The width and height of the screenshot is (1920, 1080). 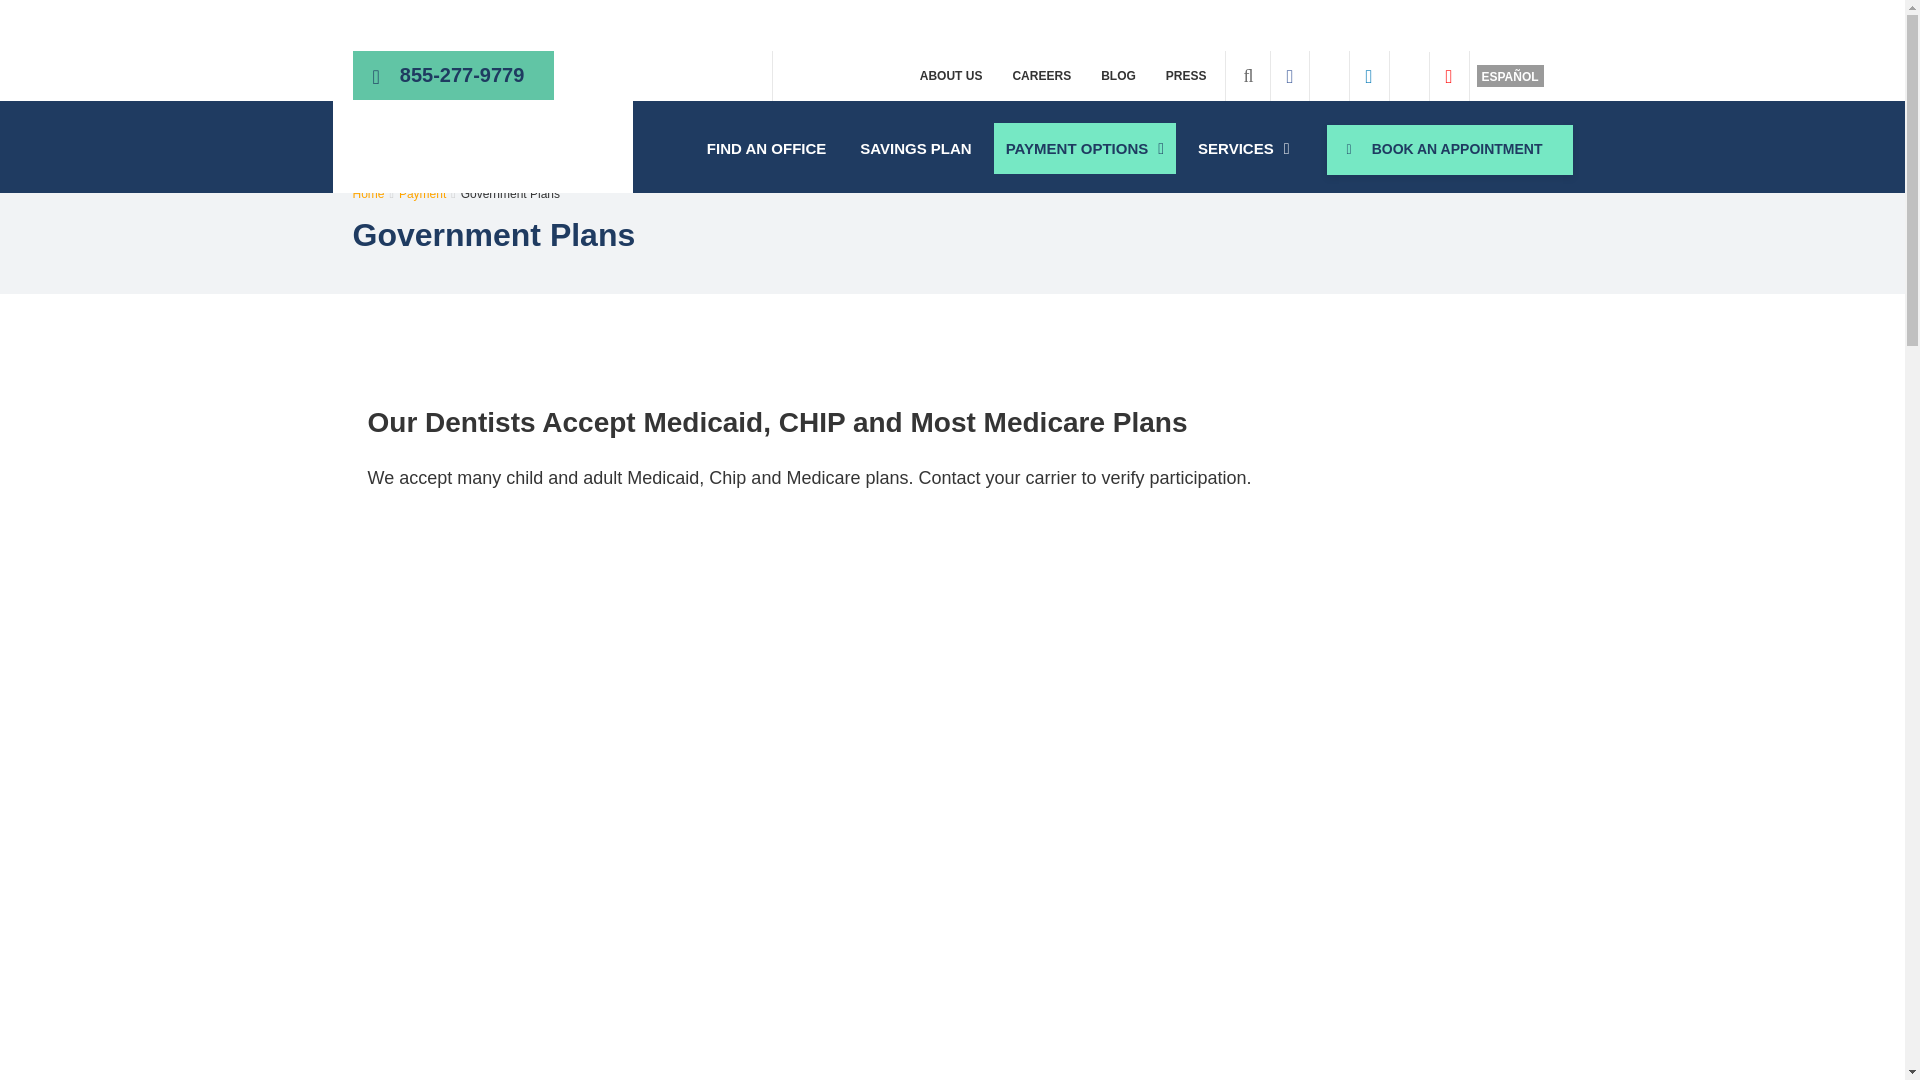 I want to click on LinkedIn, so click(x=1368, y=76).